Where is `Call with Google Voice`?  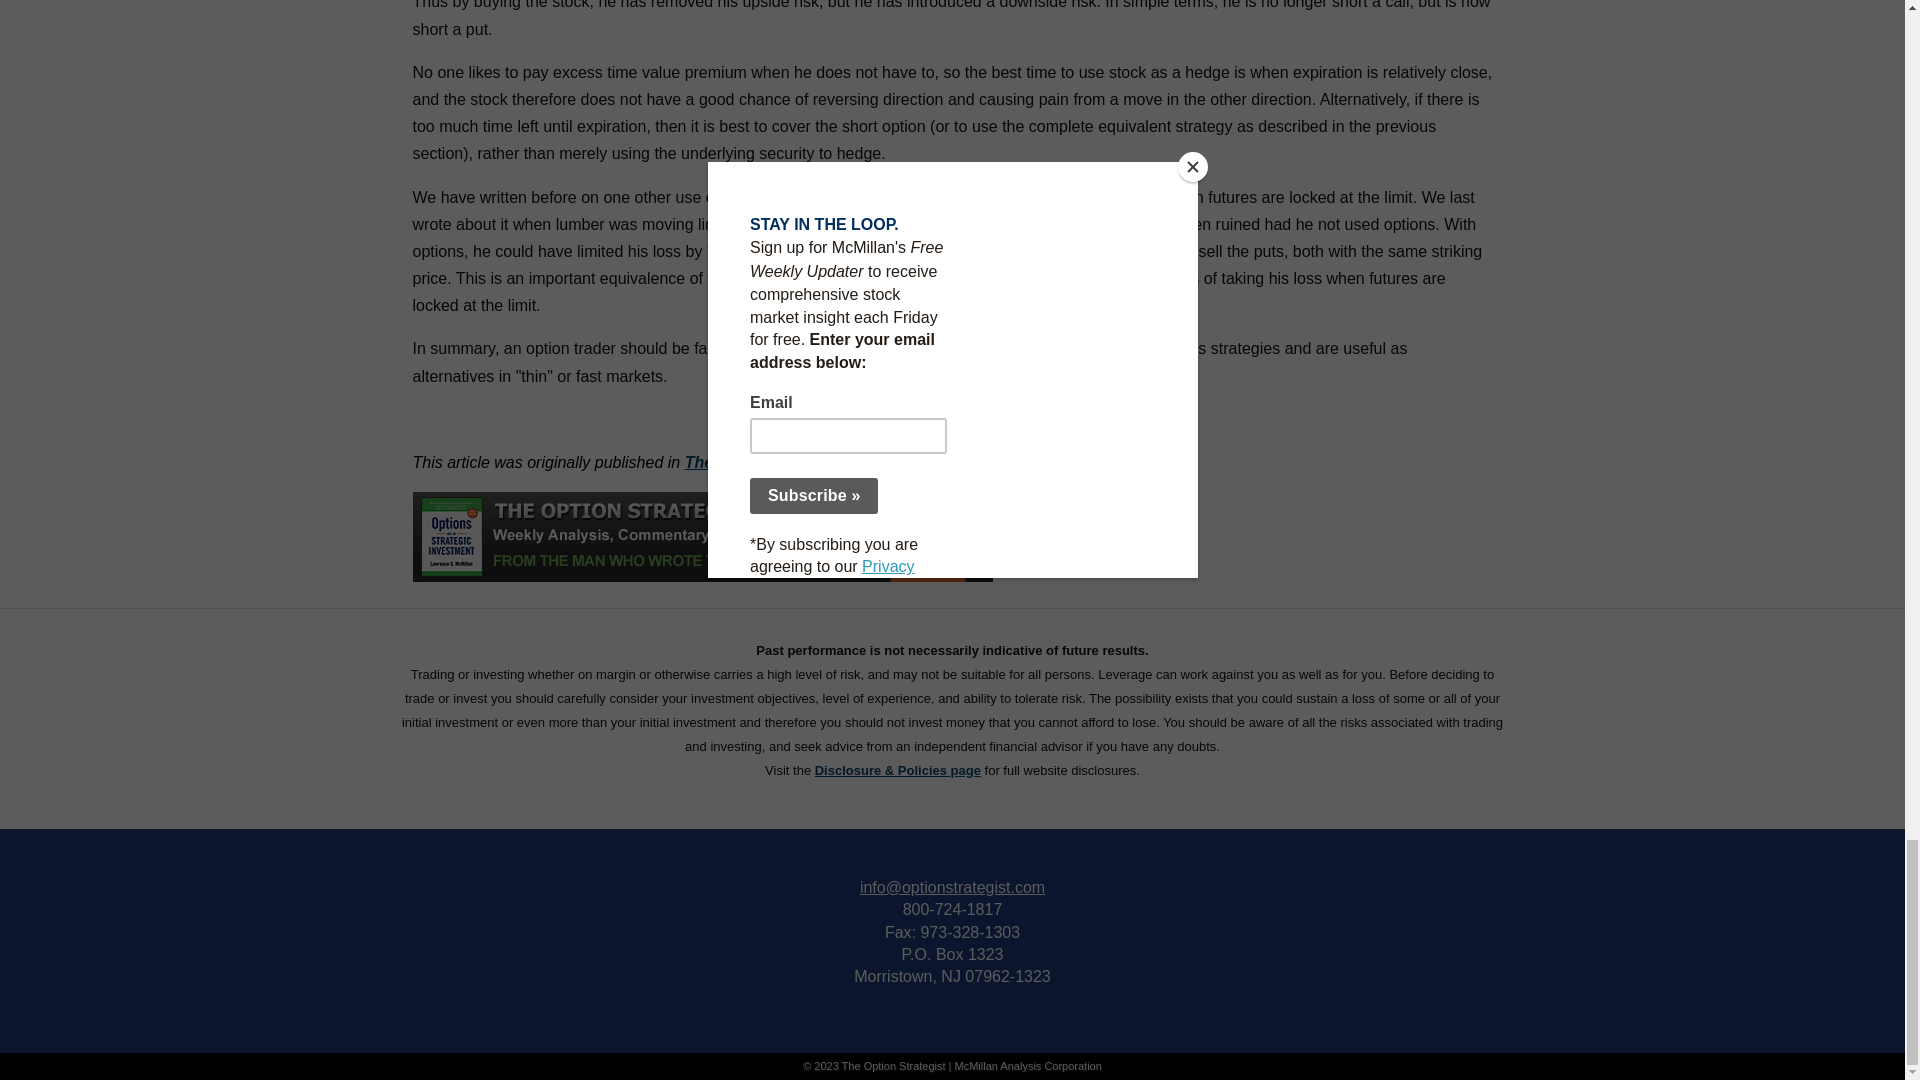
Call with Google Voice is located at coordinates (969, 932).